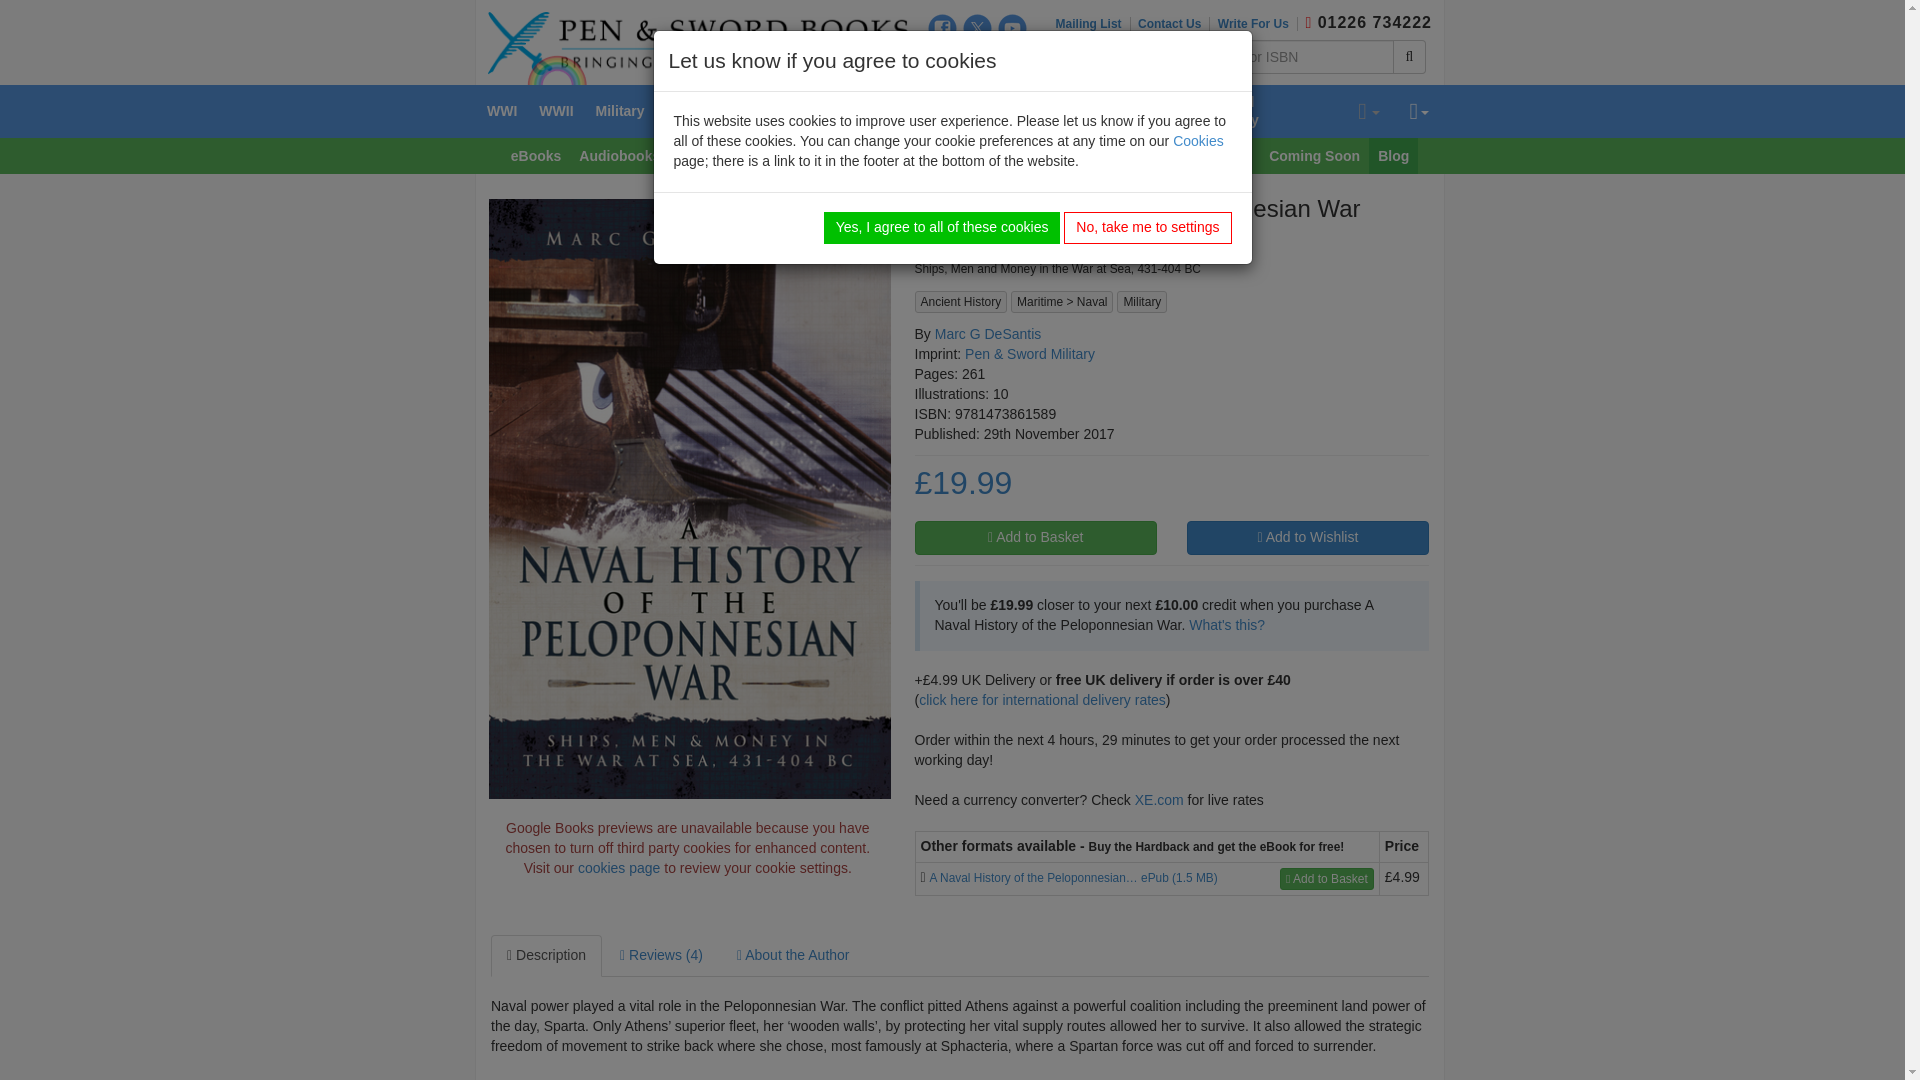 The width and height of the screenshot is (1920, 1080). I want to click on Facebook, so click(942, 28).